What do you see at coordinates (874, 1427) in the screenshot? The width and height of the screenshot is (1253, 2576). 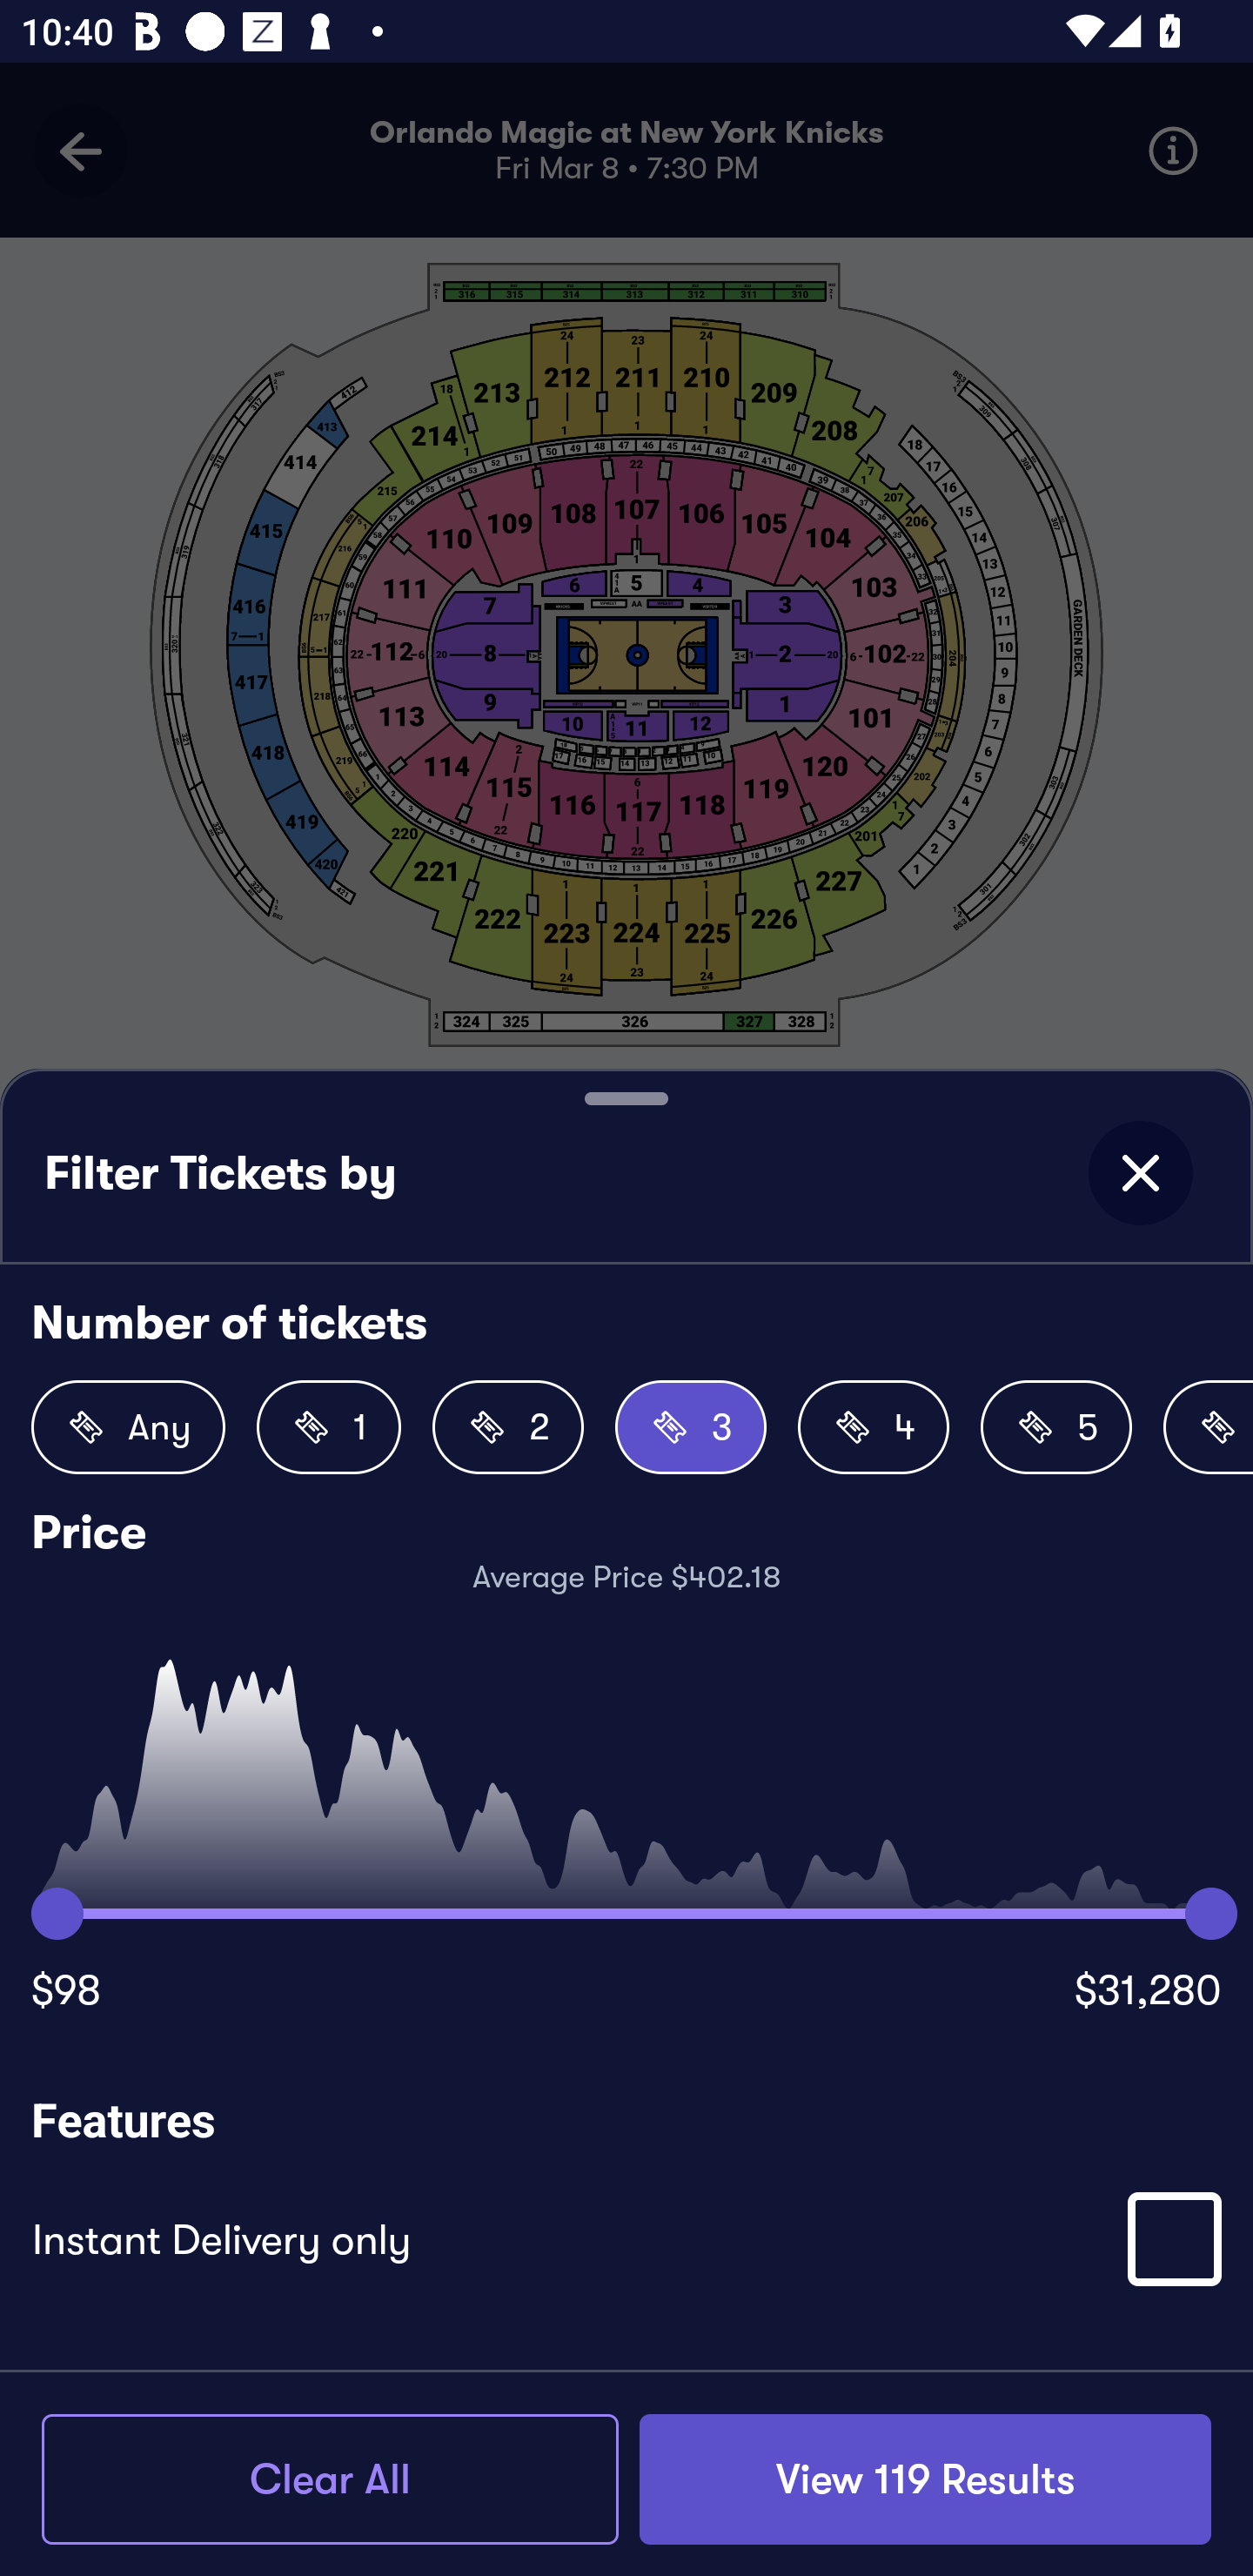 I see `4` at bounding box center [874, 1427].